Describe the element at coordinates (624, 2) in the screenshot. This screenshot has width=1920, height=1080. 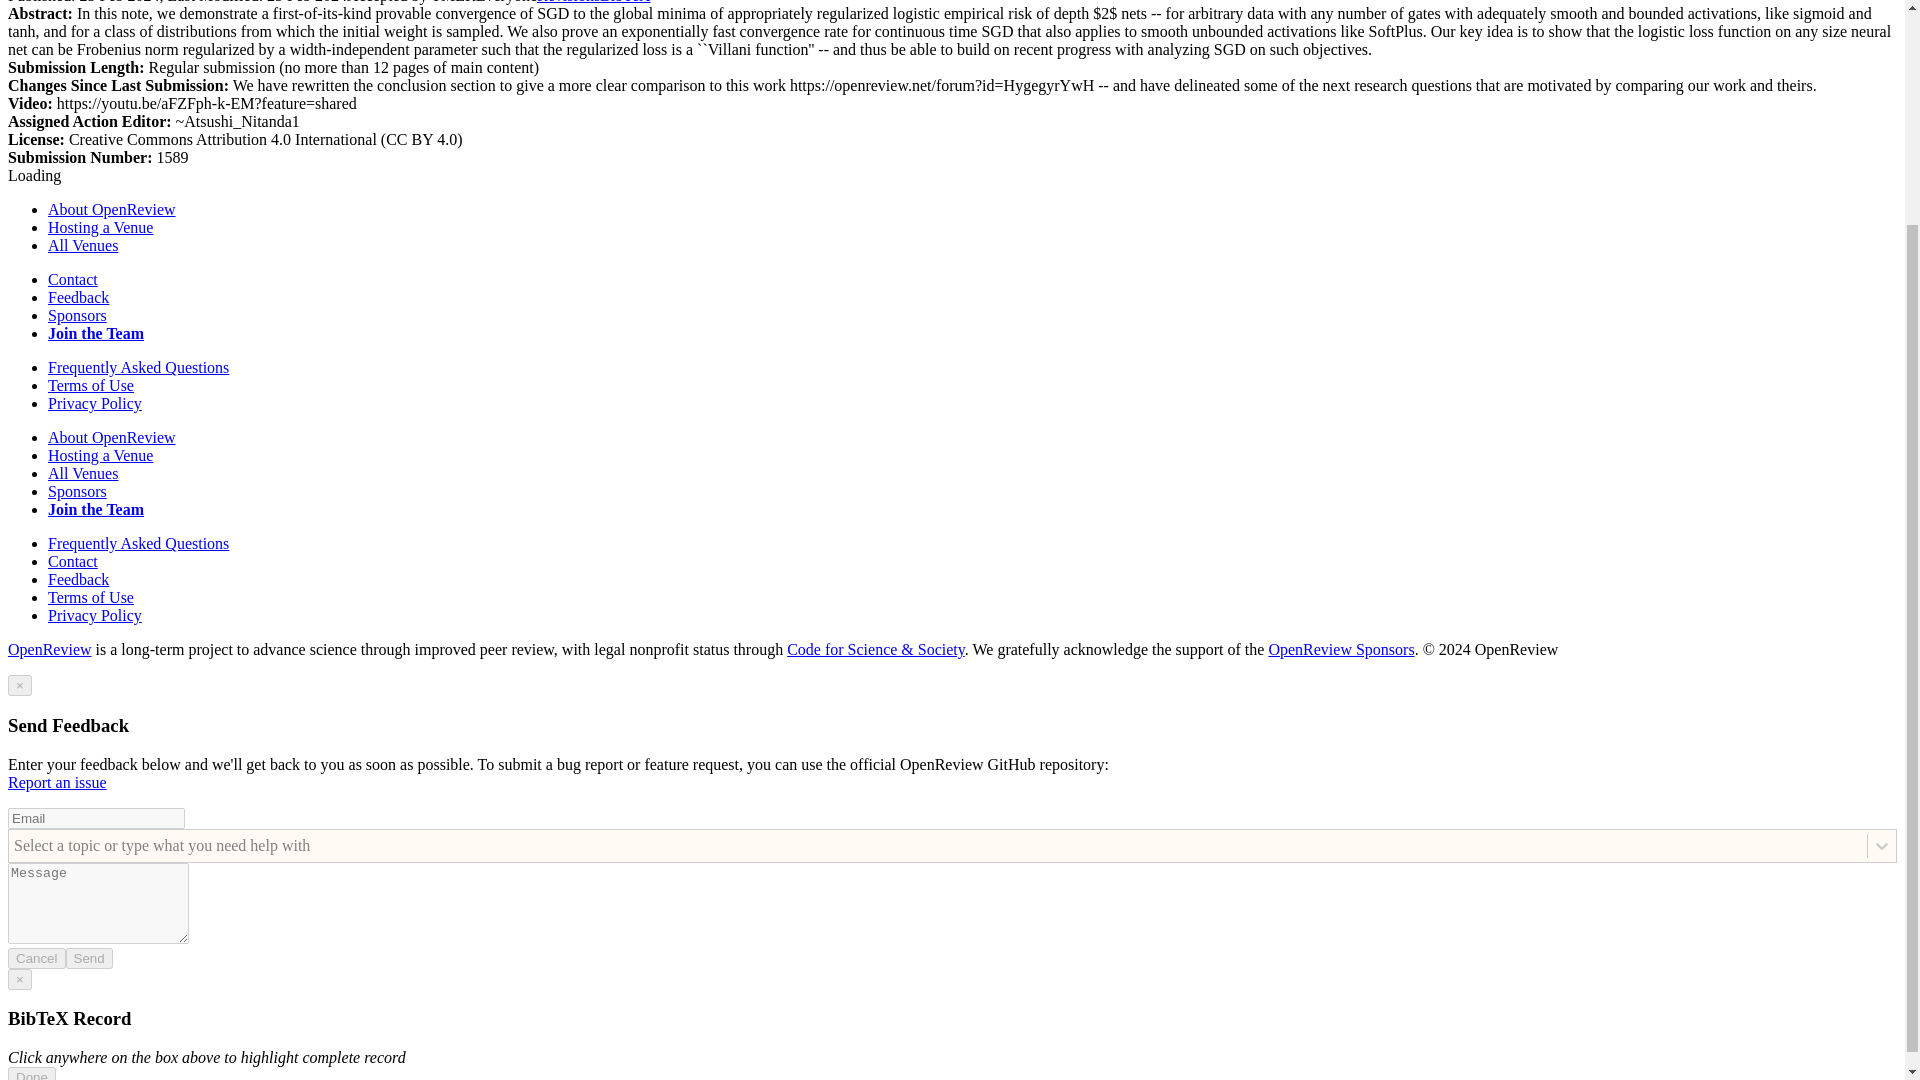
I see `BibTeX` at that location.